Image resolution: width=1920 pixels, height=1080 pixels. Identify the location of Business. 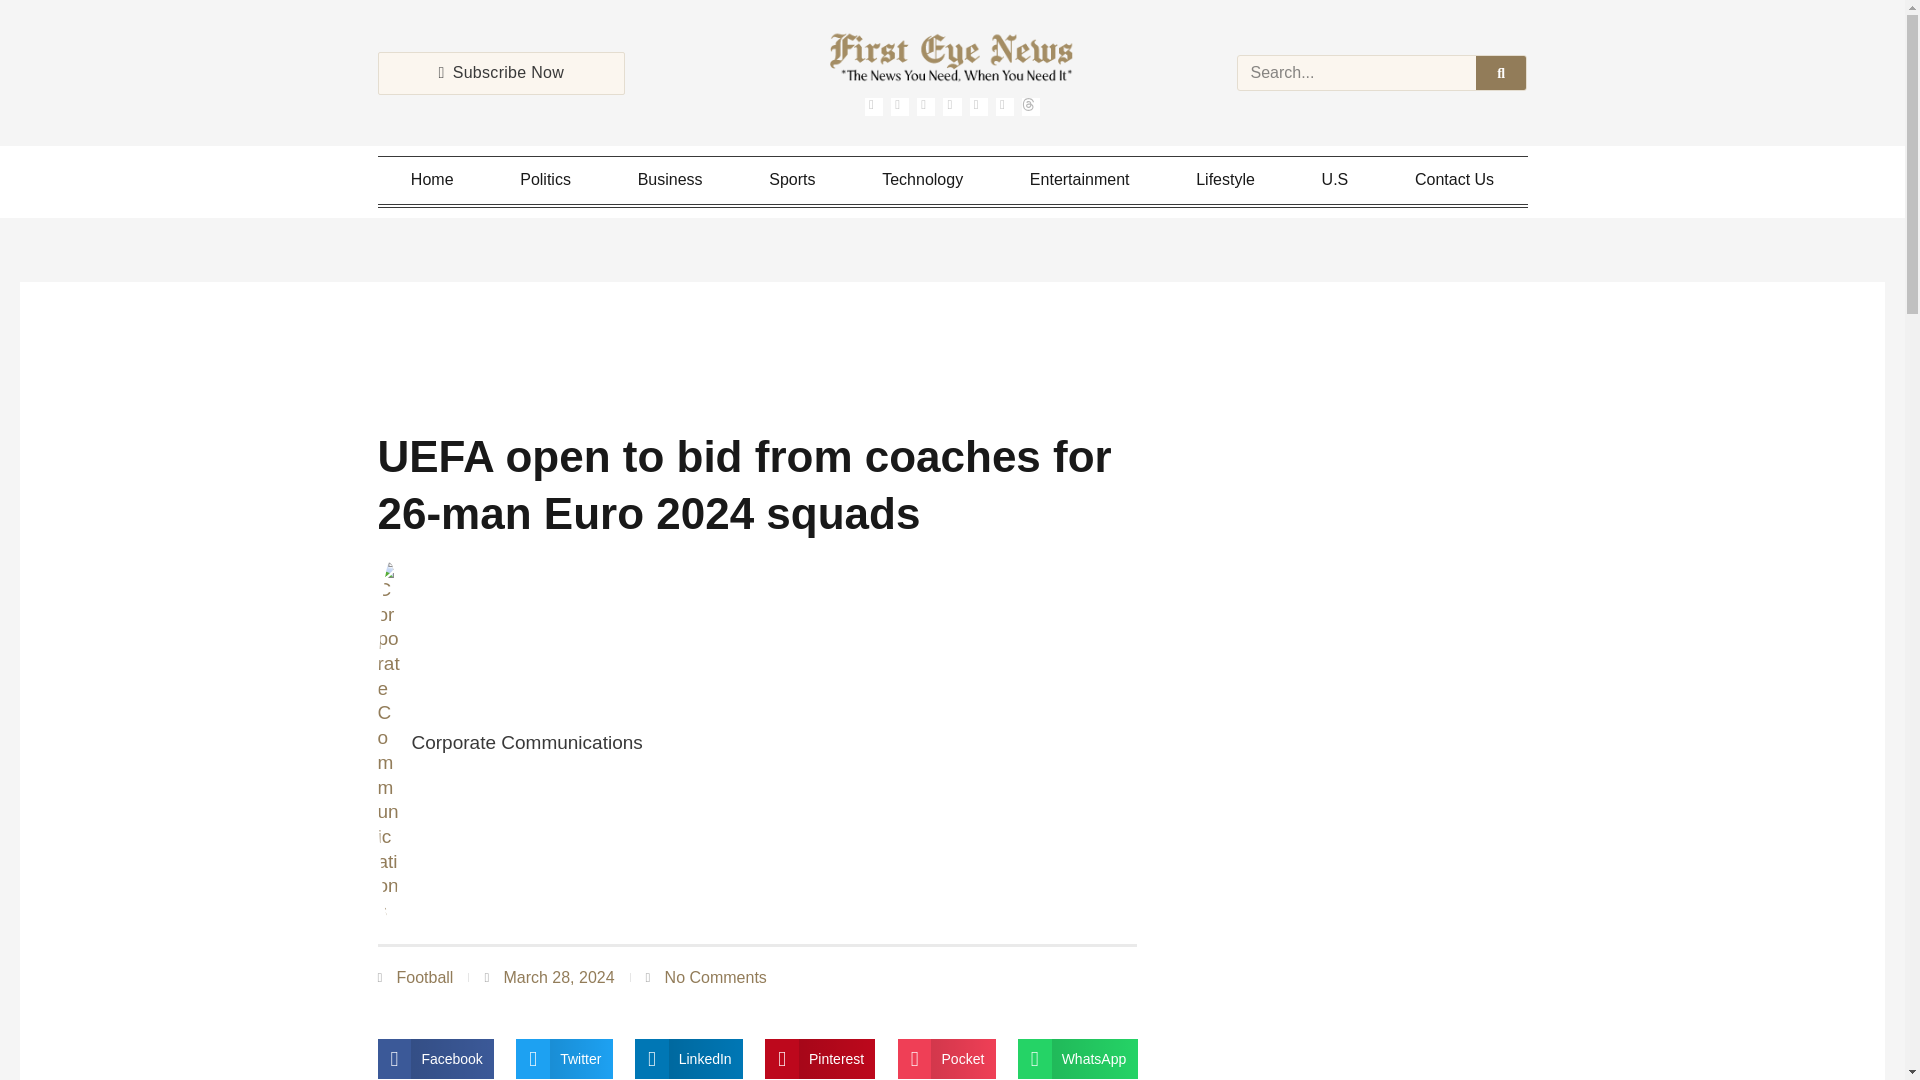
(670, 180).